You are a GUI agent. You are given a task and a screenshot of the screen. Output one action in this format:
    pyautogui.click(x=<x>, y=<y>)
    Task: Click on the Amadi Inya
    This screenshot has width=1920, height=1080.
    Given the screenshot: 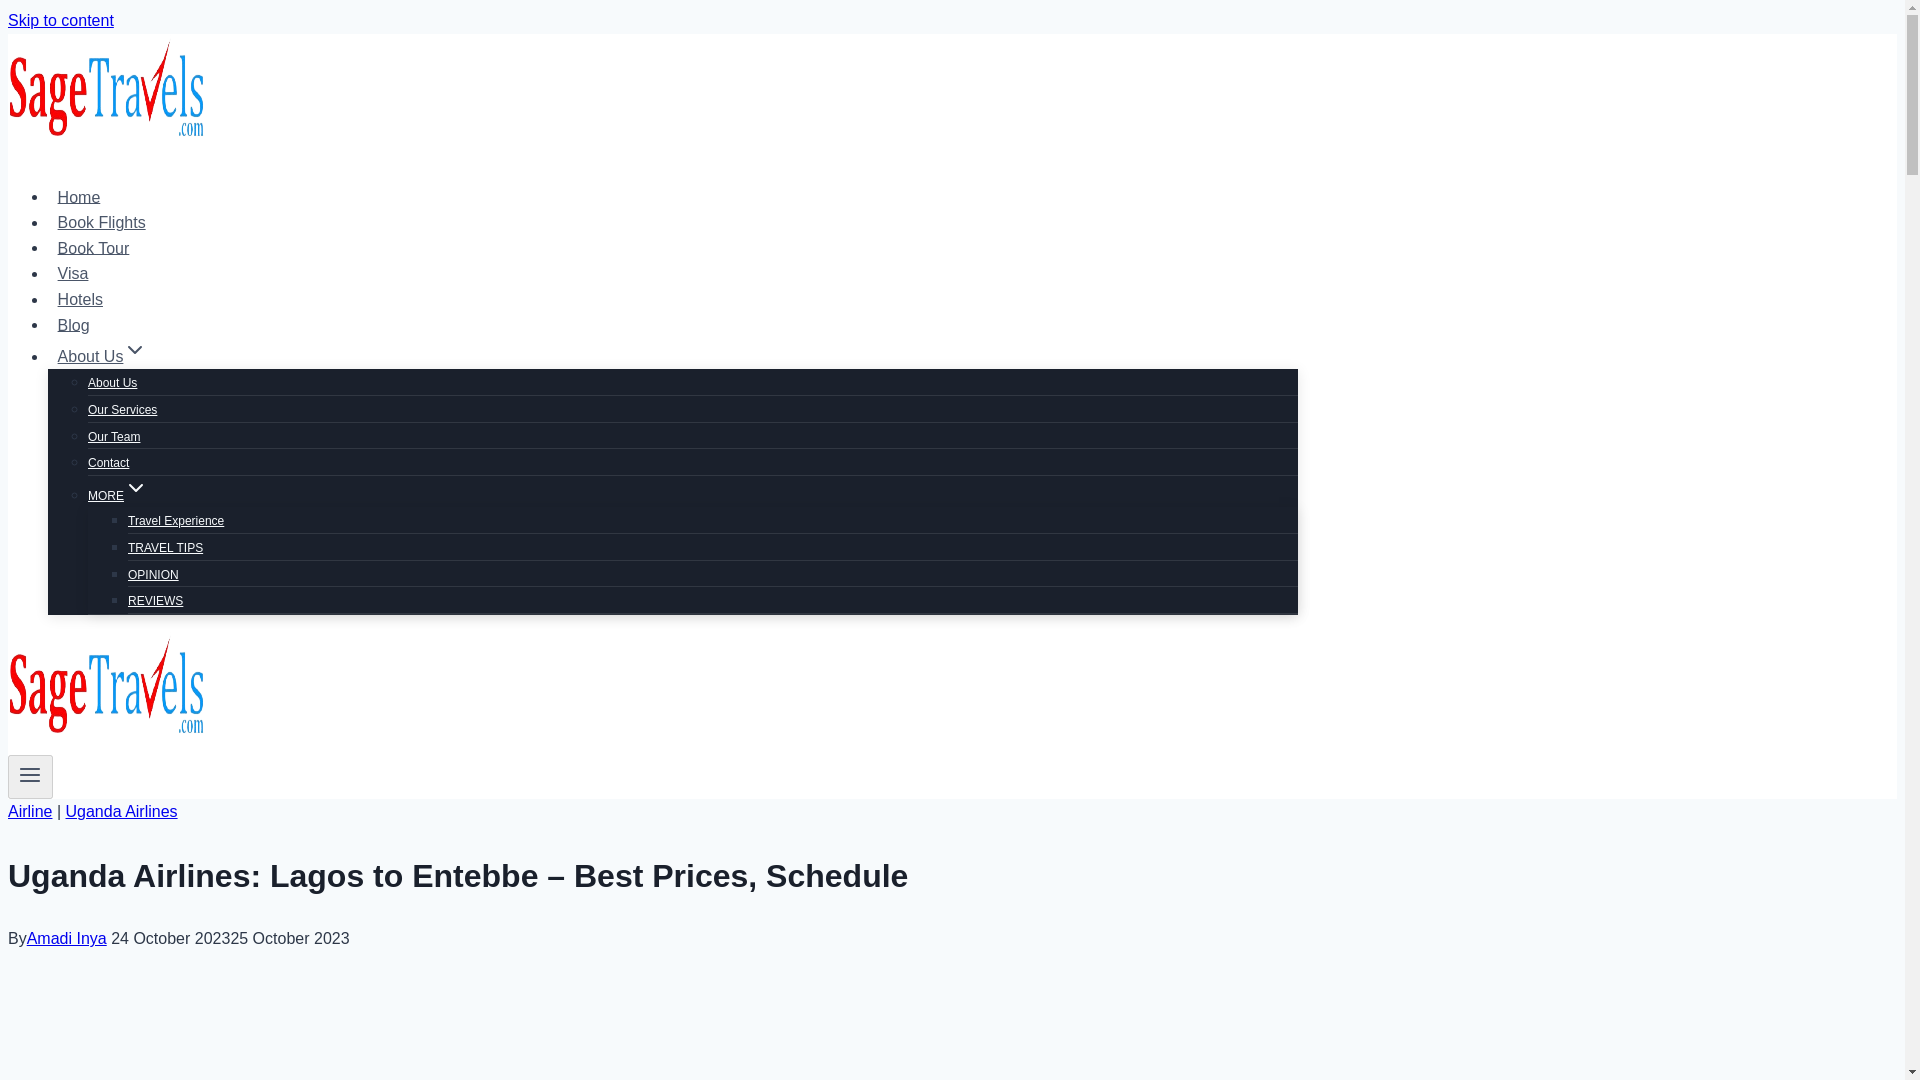 What is the action you would take?
    pyautogui.click(x=66, y=938)
    